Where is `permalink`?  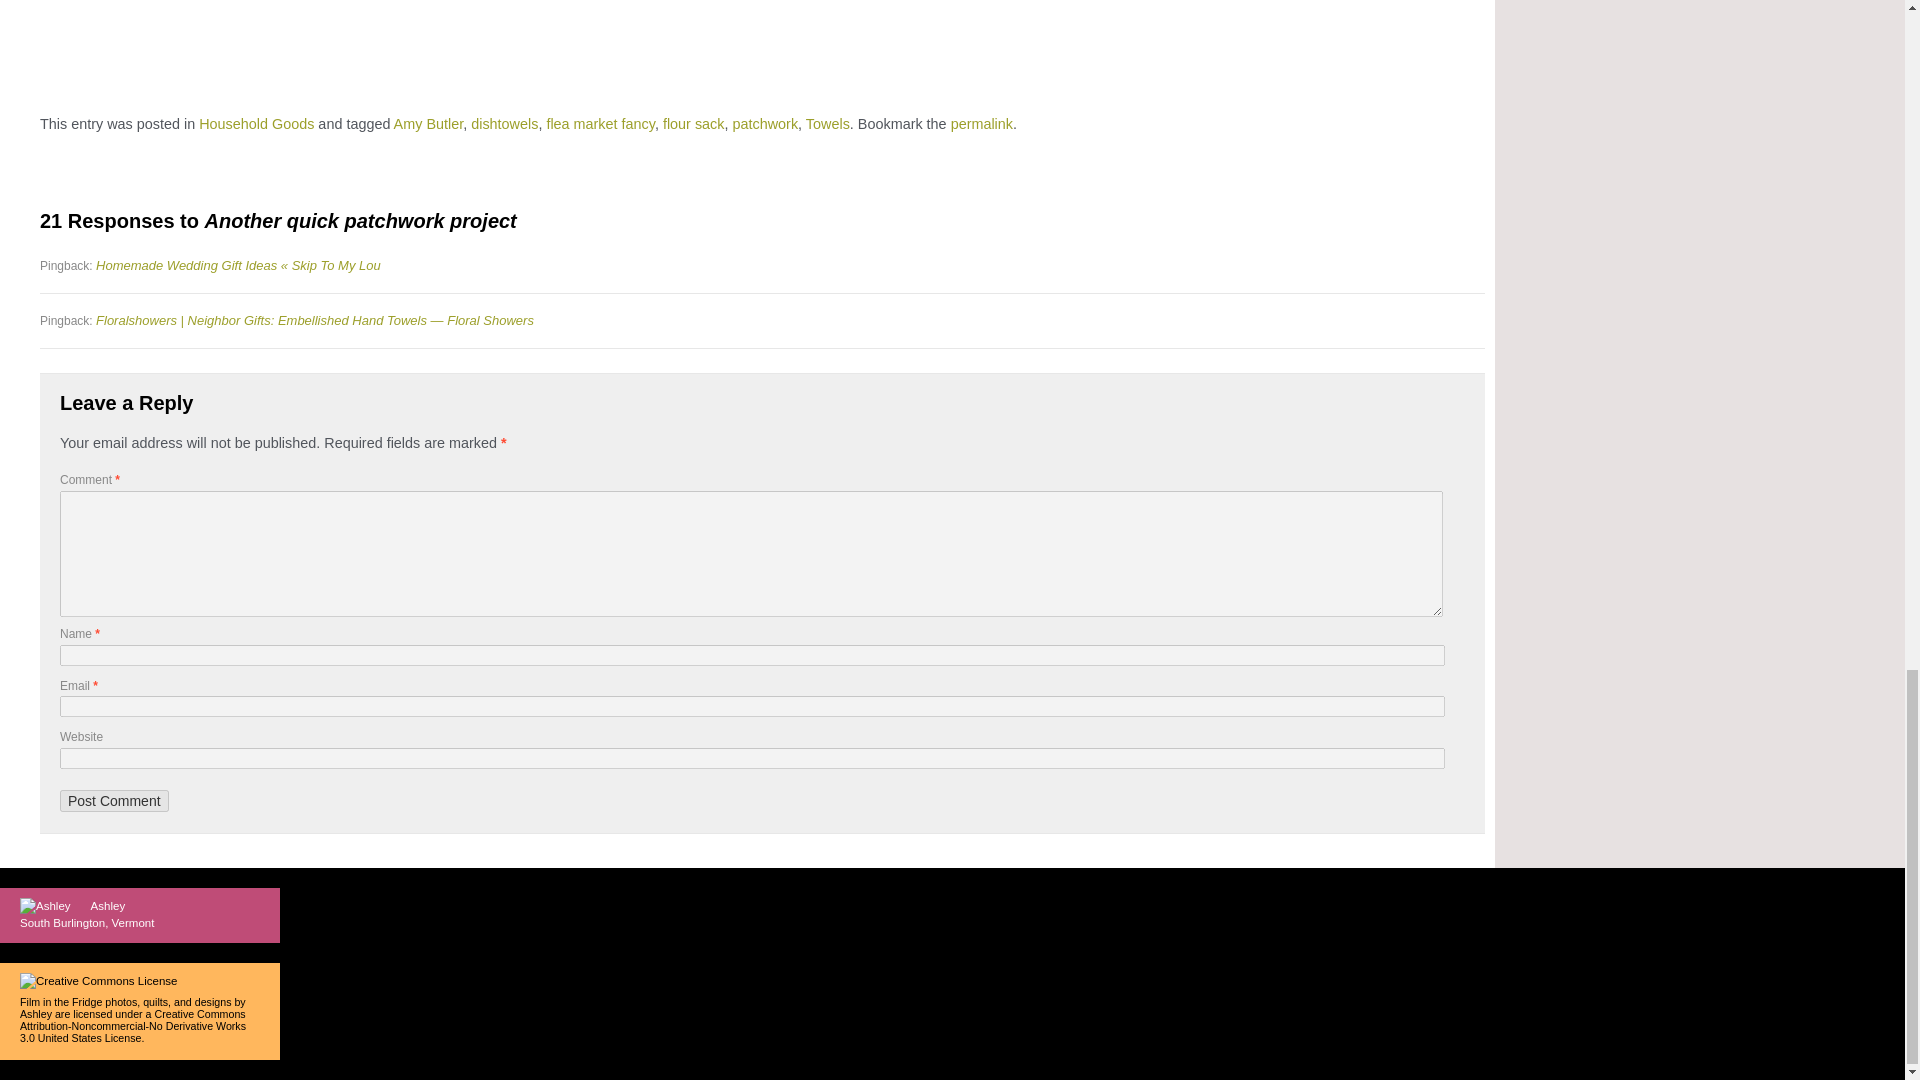
permalink is located at coordinates (982, 123).